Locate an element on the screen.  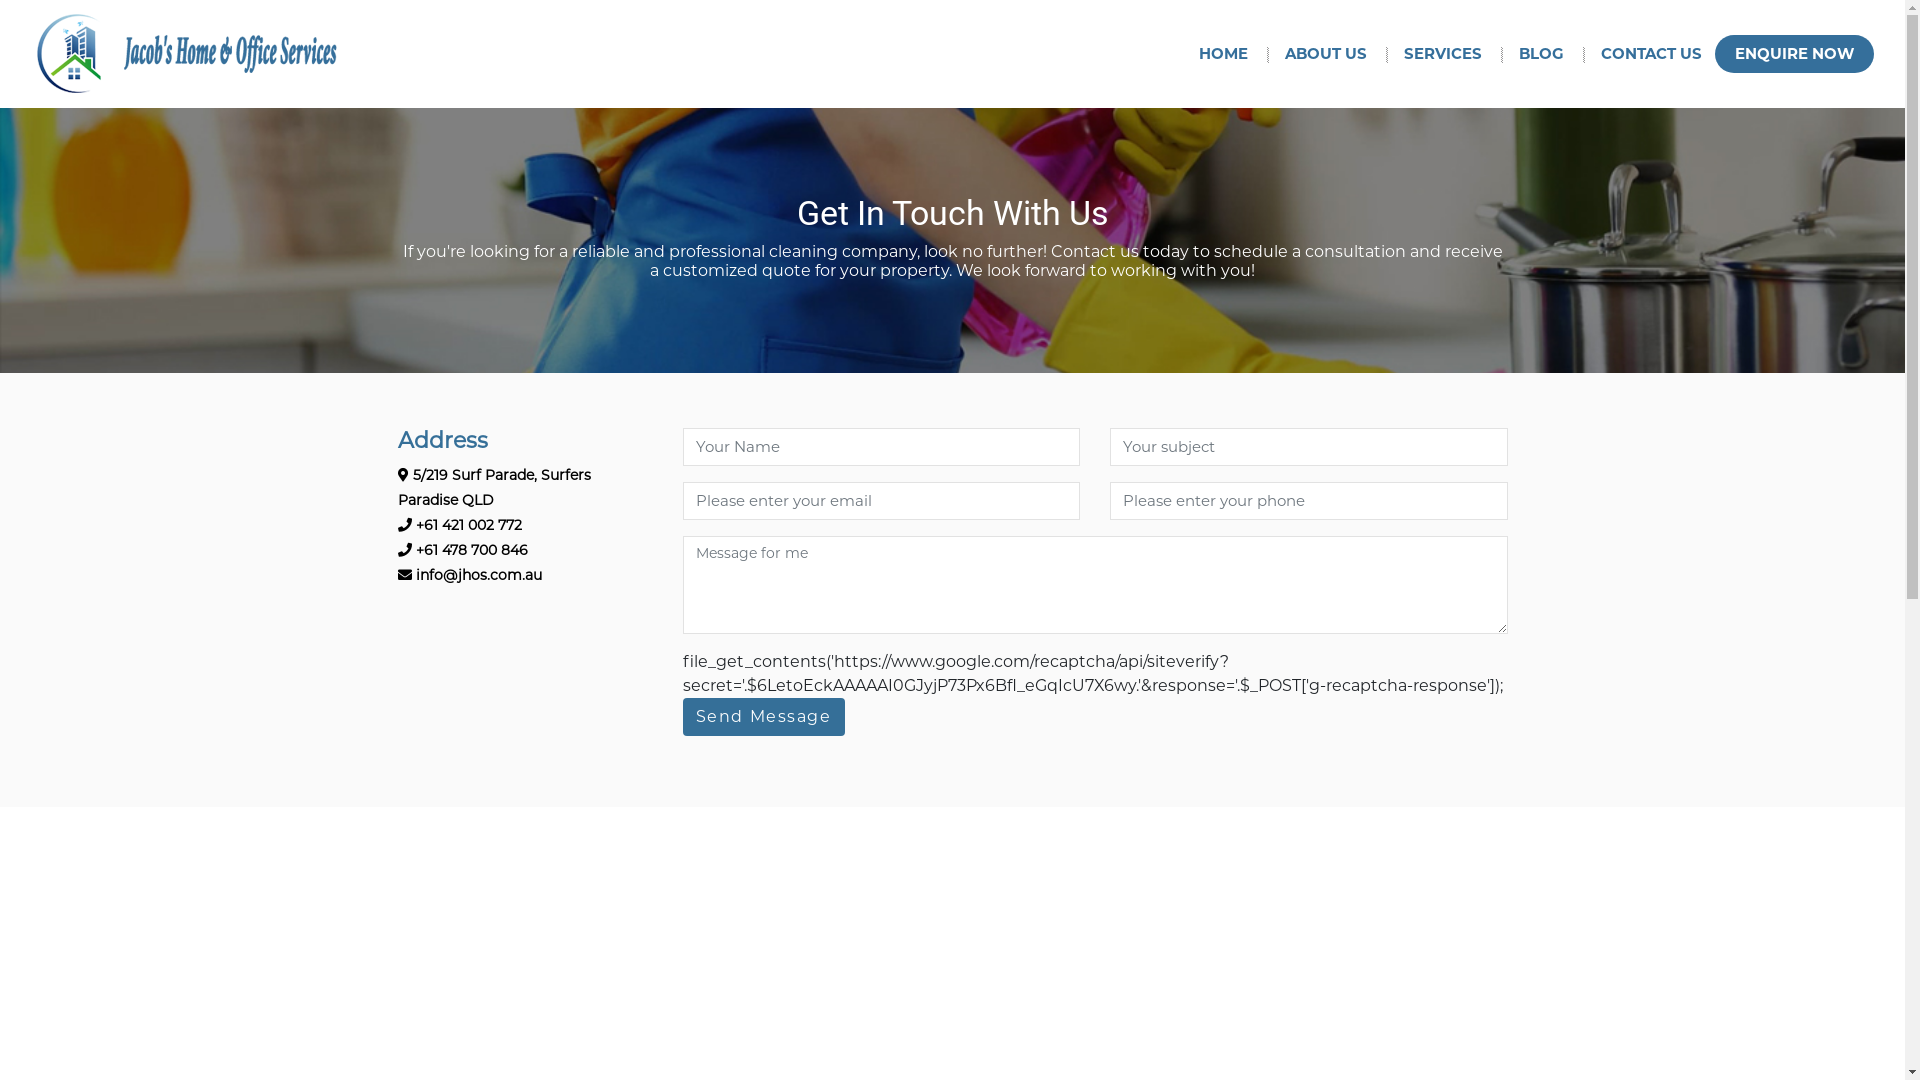
SERVICES is located at coordinates (1454, 54).